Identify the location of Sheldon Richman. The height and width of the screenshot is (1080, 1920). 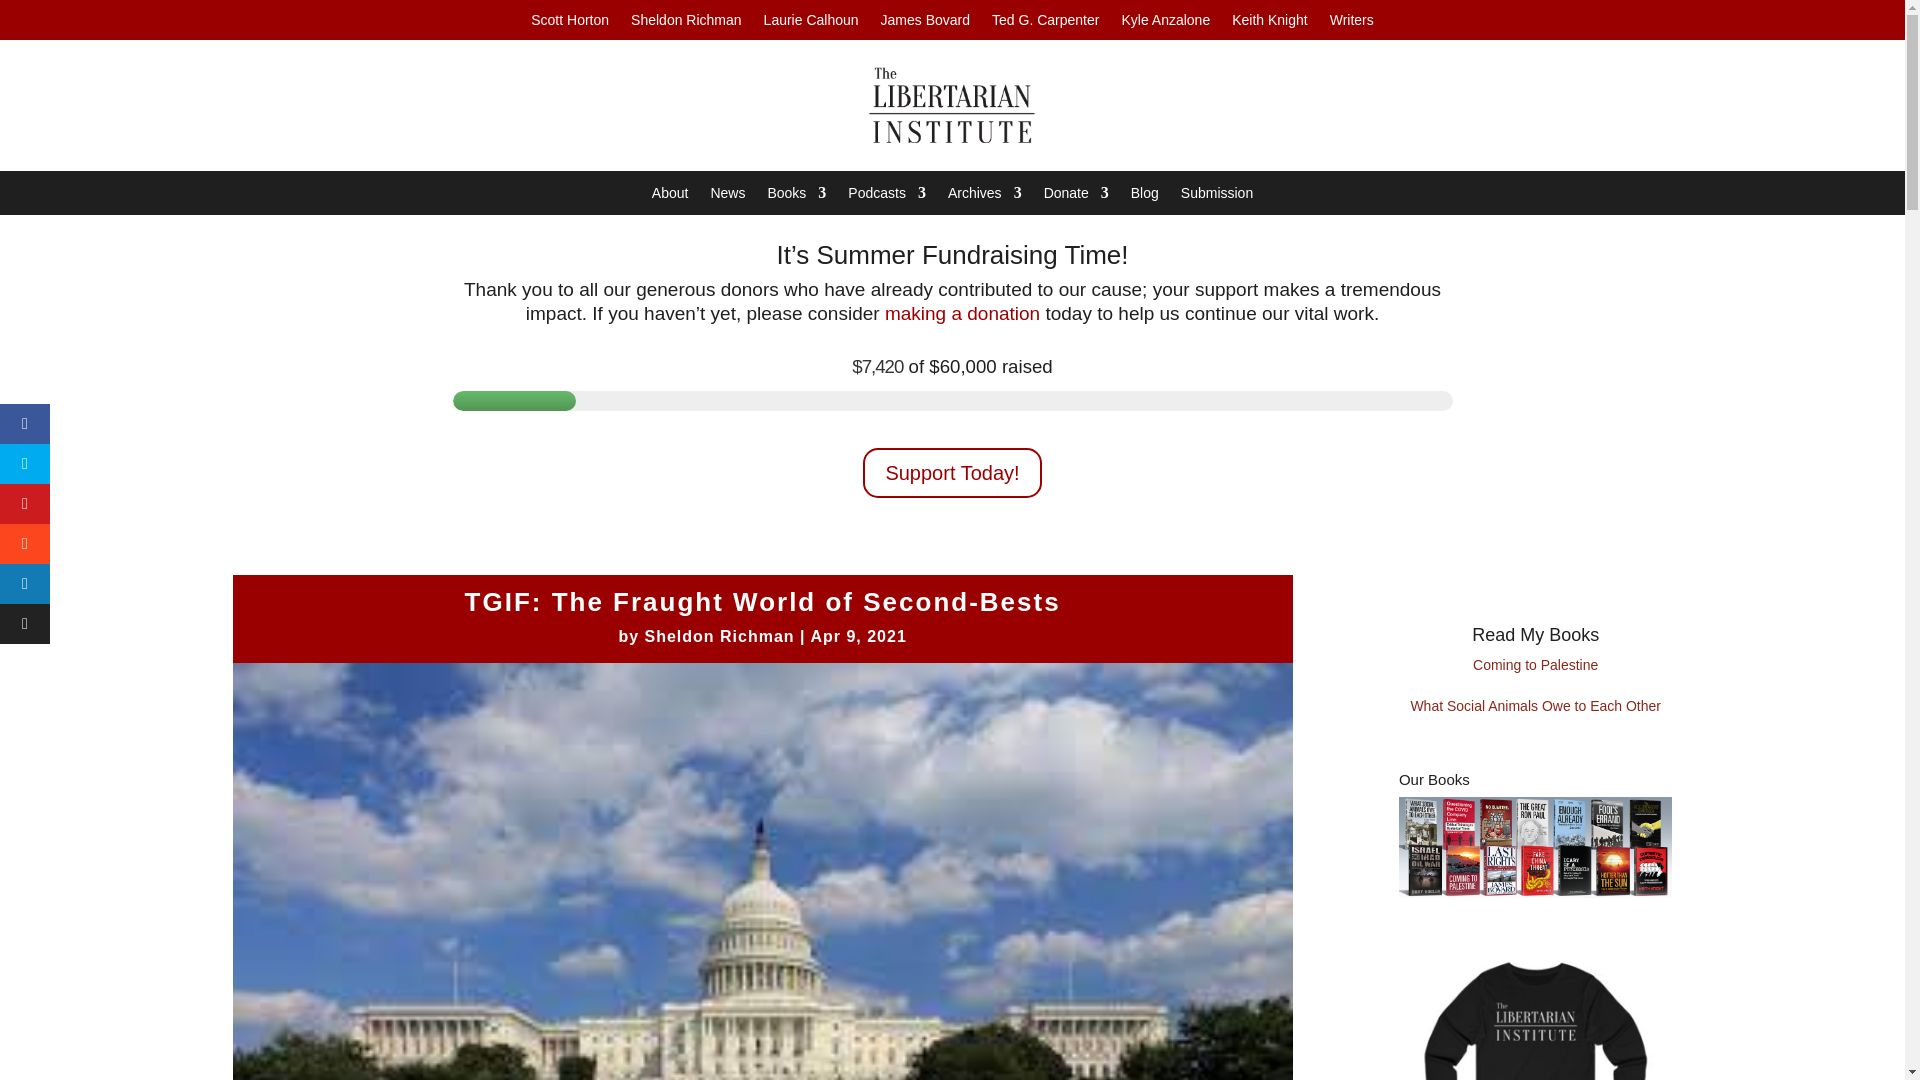
(686, 23).